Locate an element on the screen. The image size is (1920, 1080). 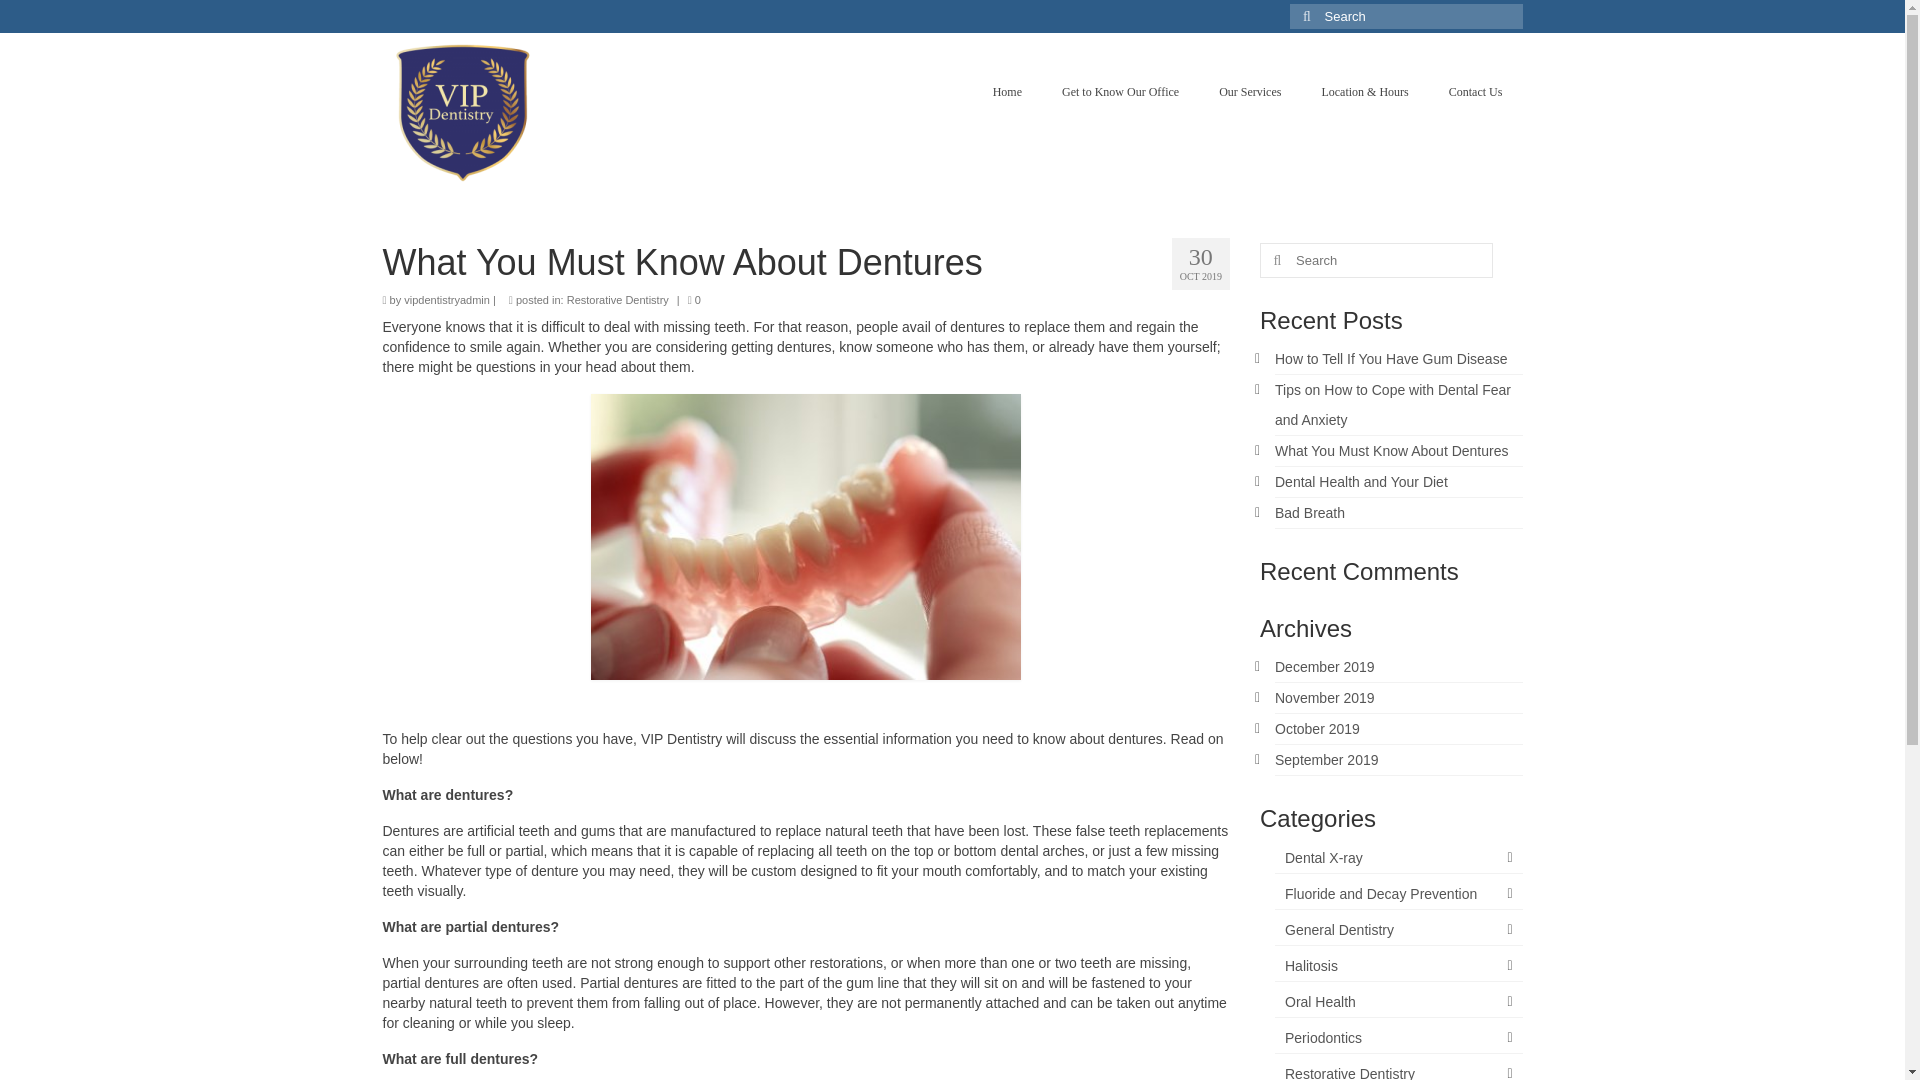
Contact Us is located at coordinates (1475, 92).